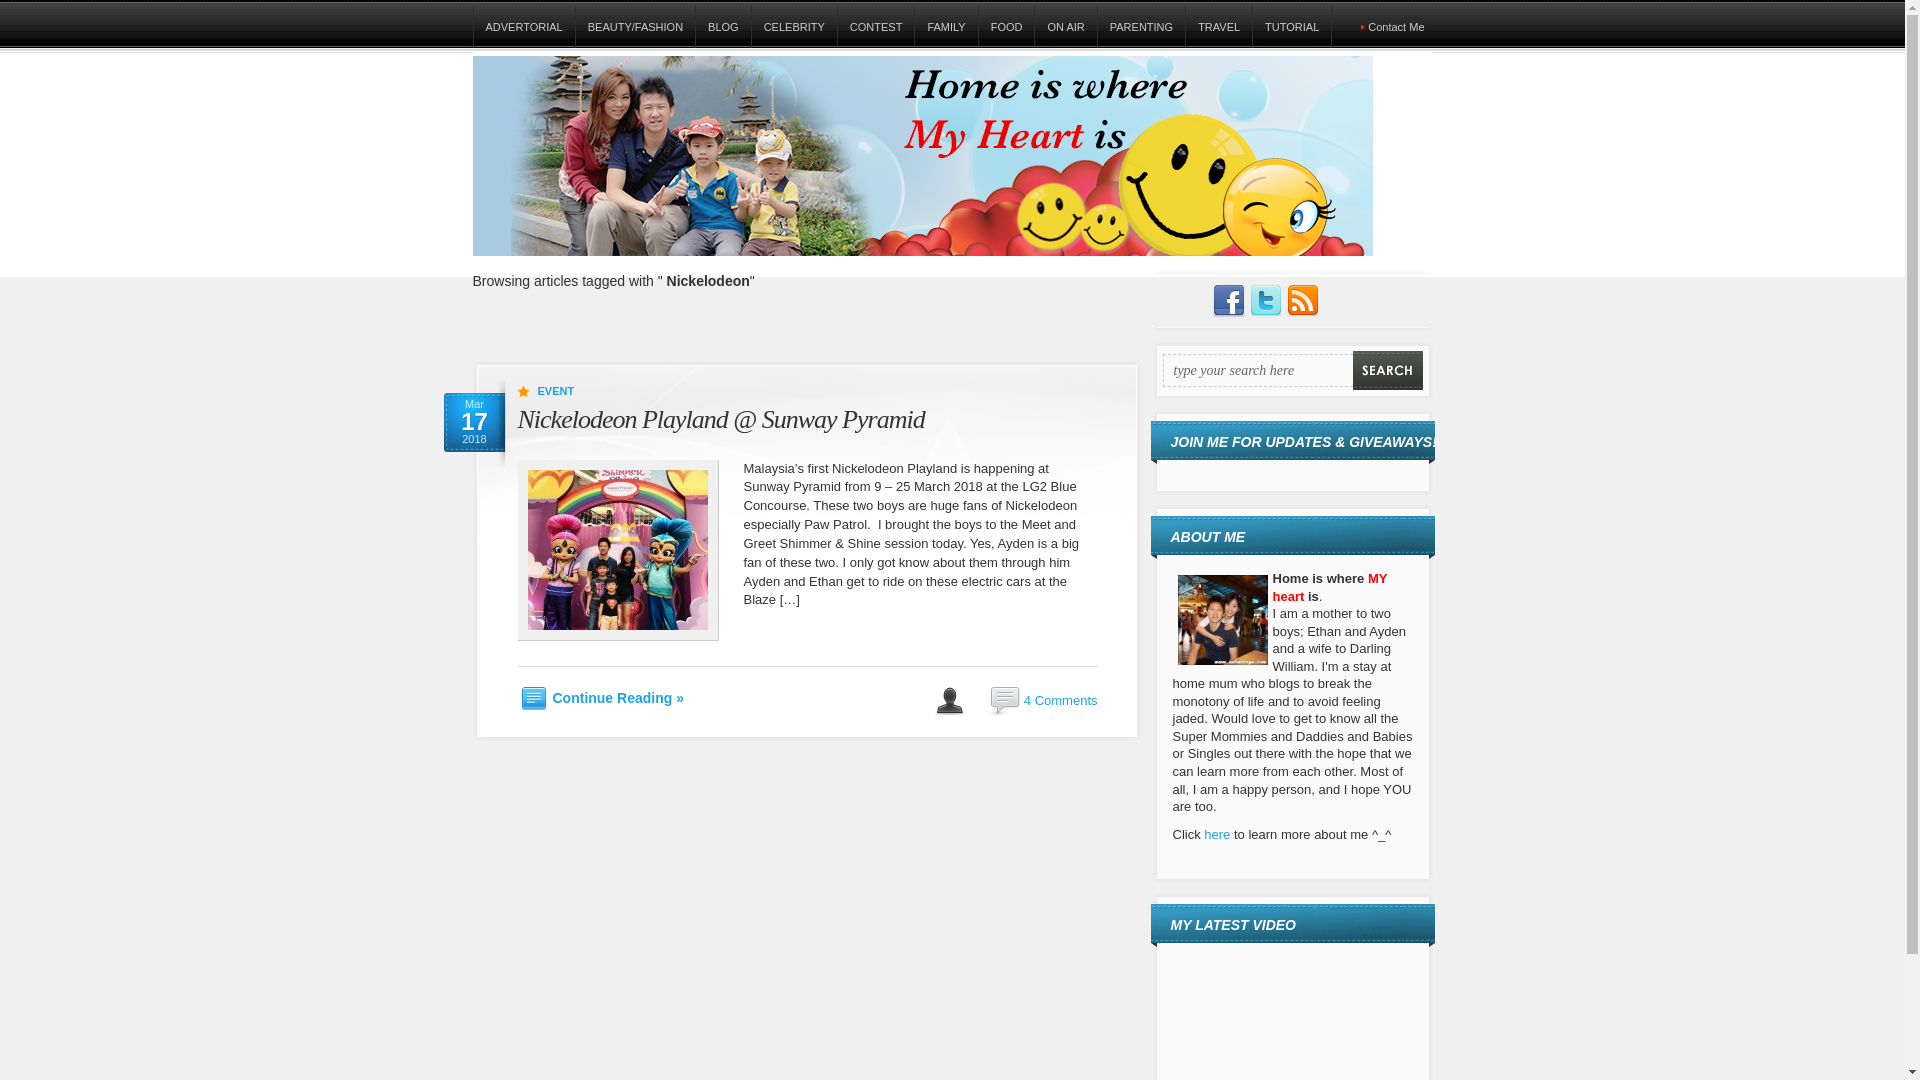 This screenshot has width=1920, height=1080. I want to click on FAMILY, so click(945, 26).